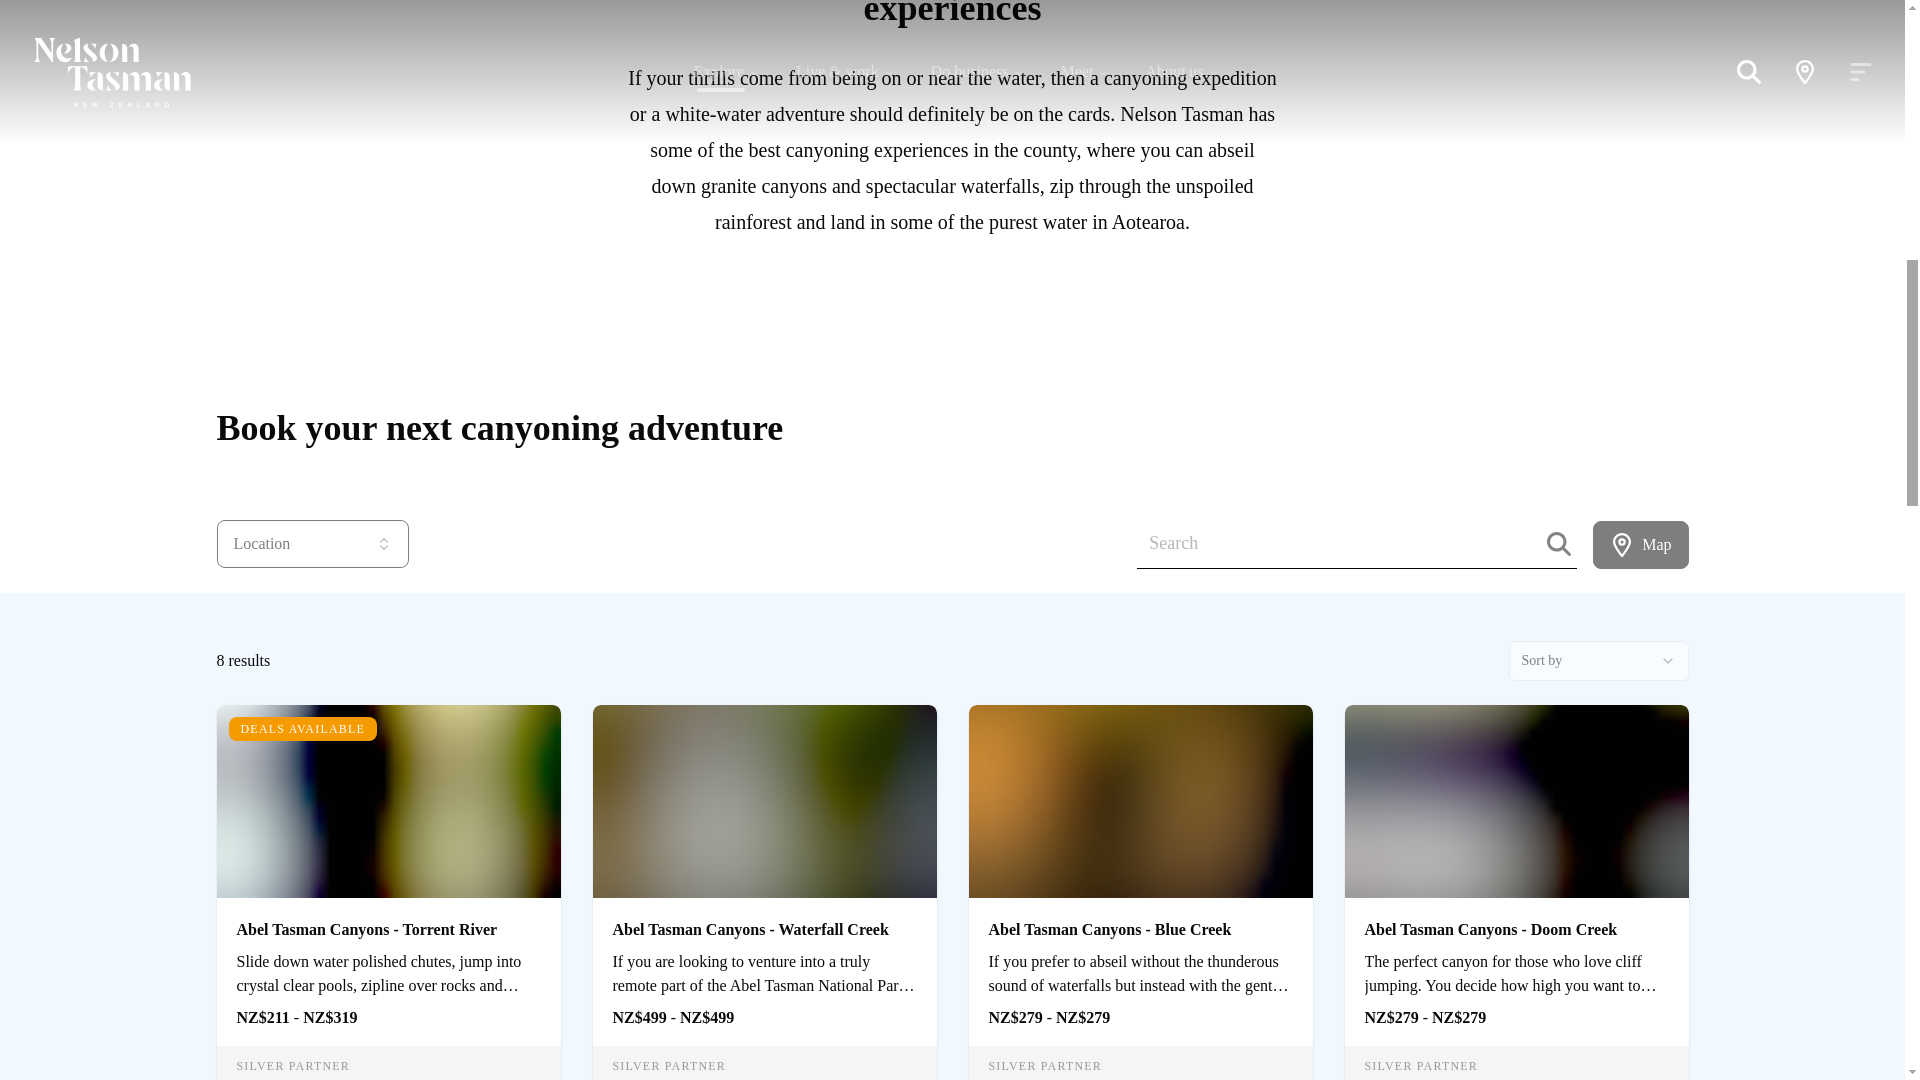 Image resolution: width=1920 pixels, height=1080 pixels. What do you see at coordinates (388, 924) in the screenshot?
I see `Abel Tasman Canyons - Torrent River` at bounding box center [388, 924].